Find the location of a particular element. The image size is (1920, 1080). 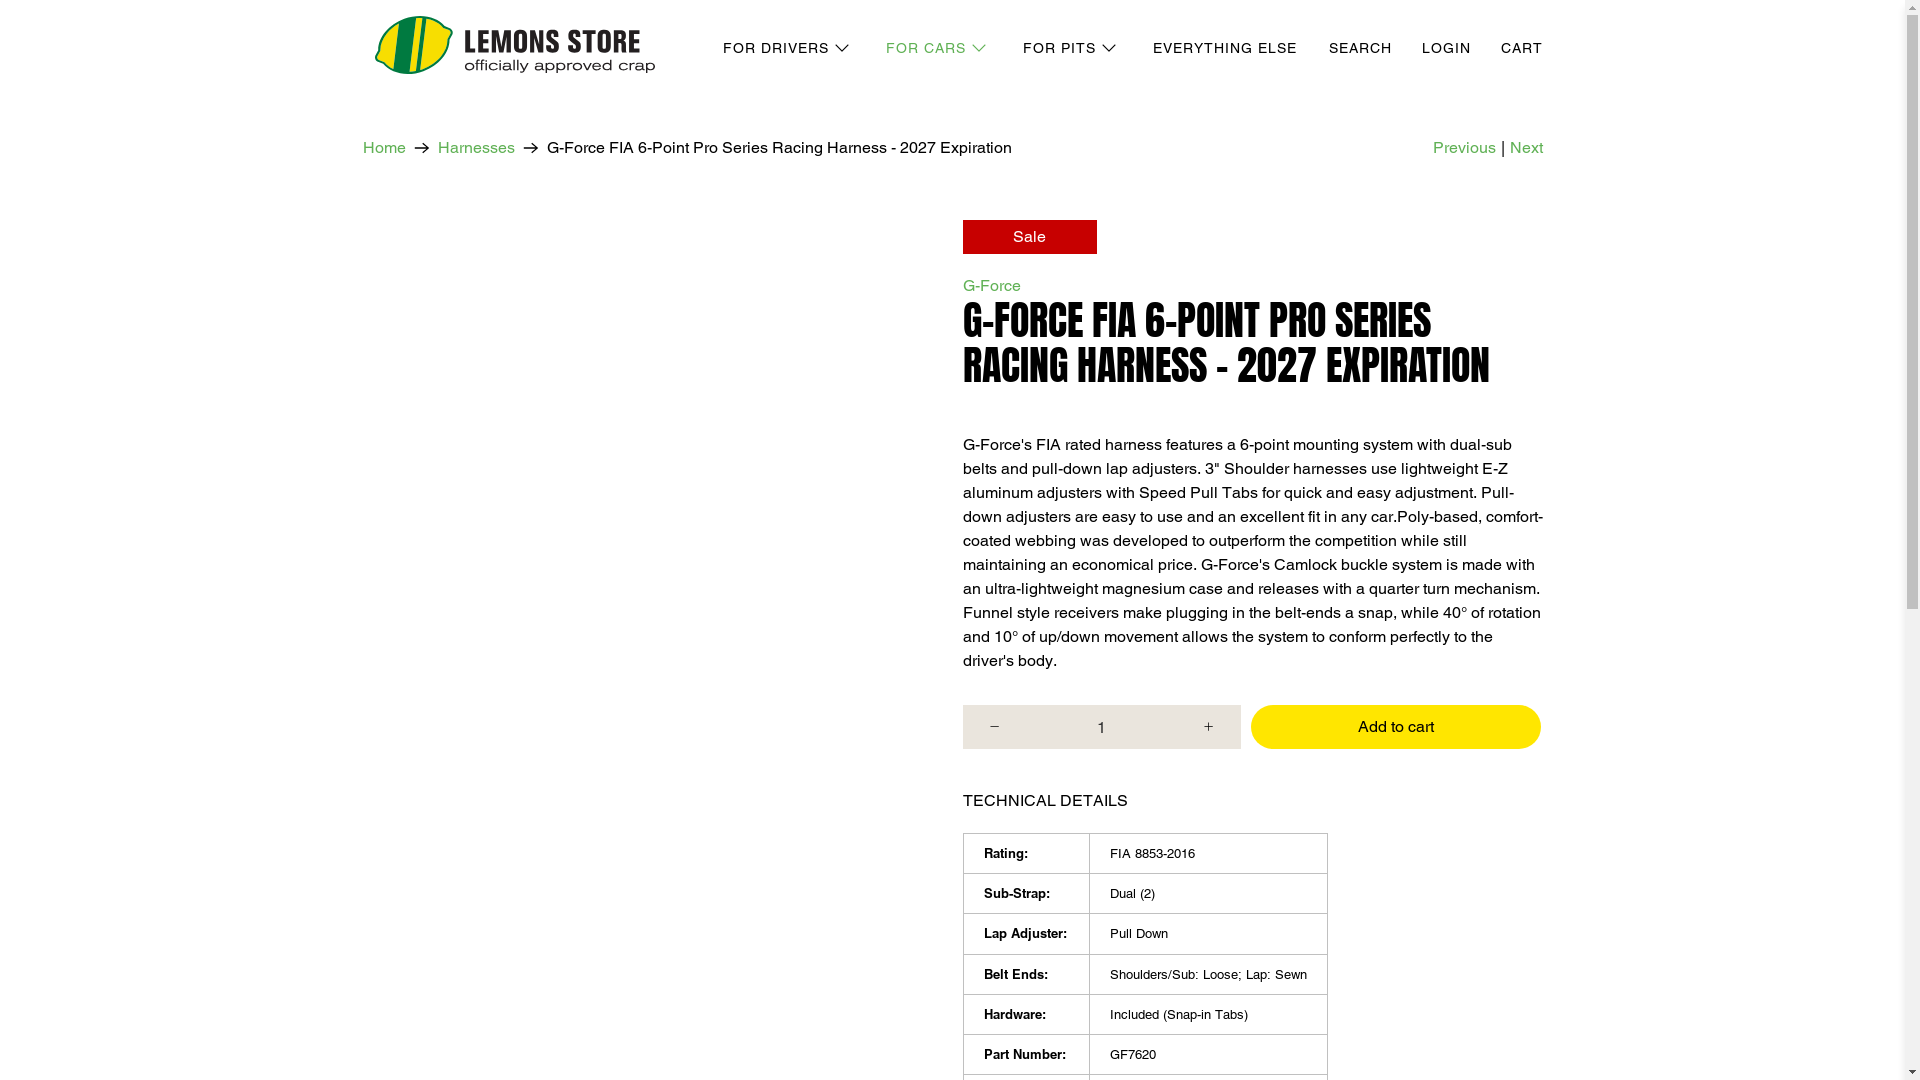

LOGIN is located at coordinates (1446, 48).